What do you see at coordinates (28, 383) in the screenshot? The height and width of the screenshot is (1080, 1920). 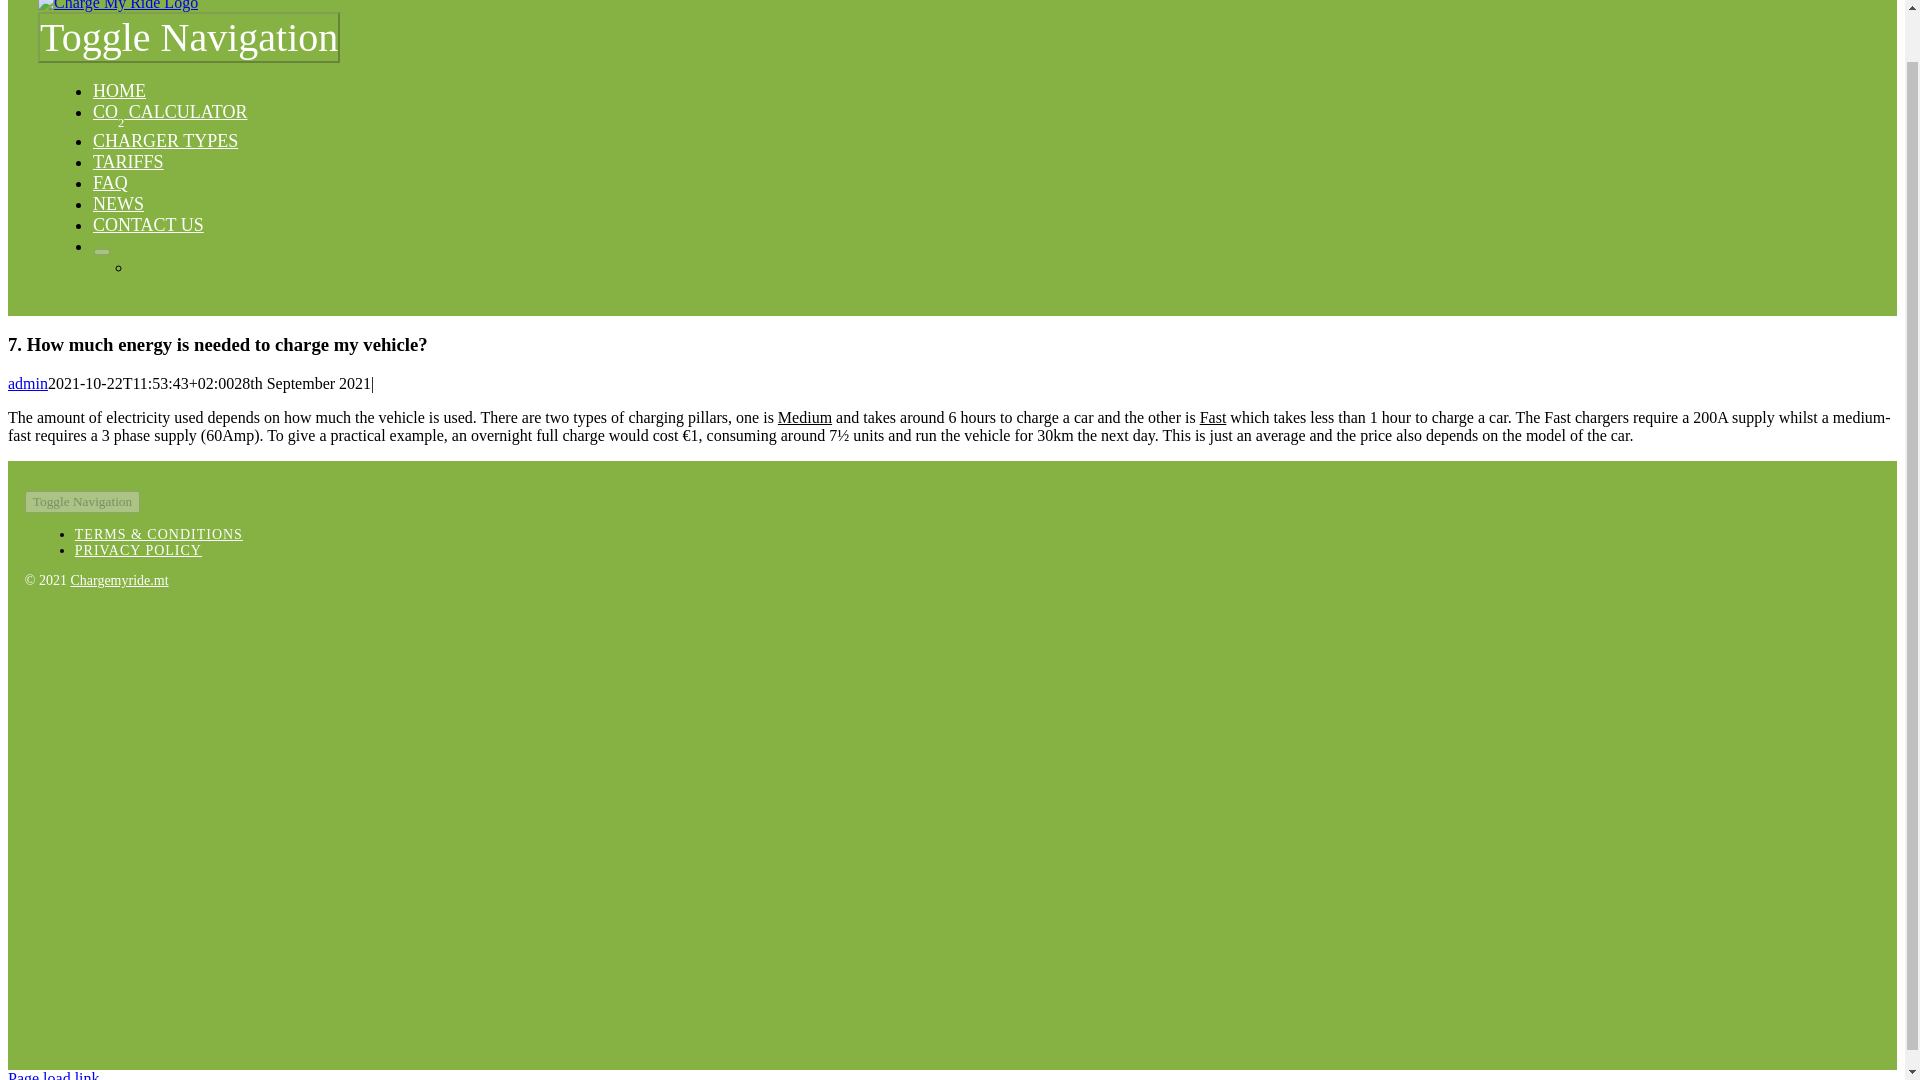 I see `admin` at bounding box center [28, 383].